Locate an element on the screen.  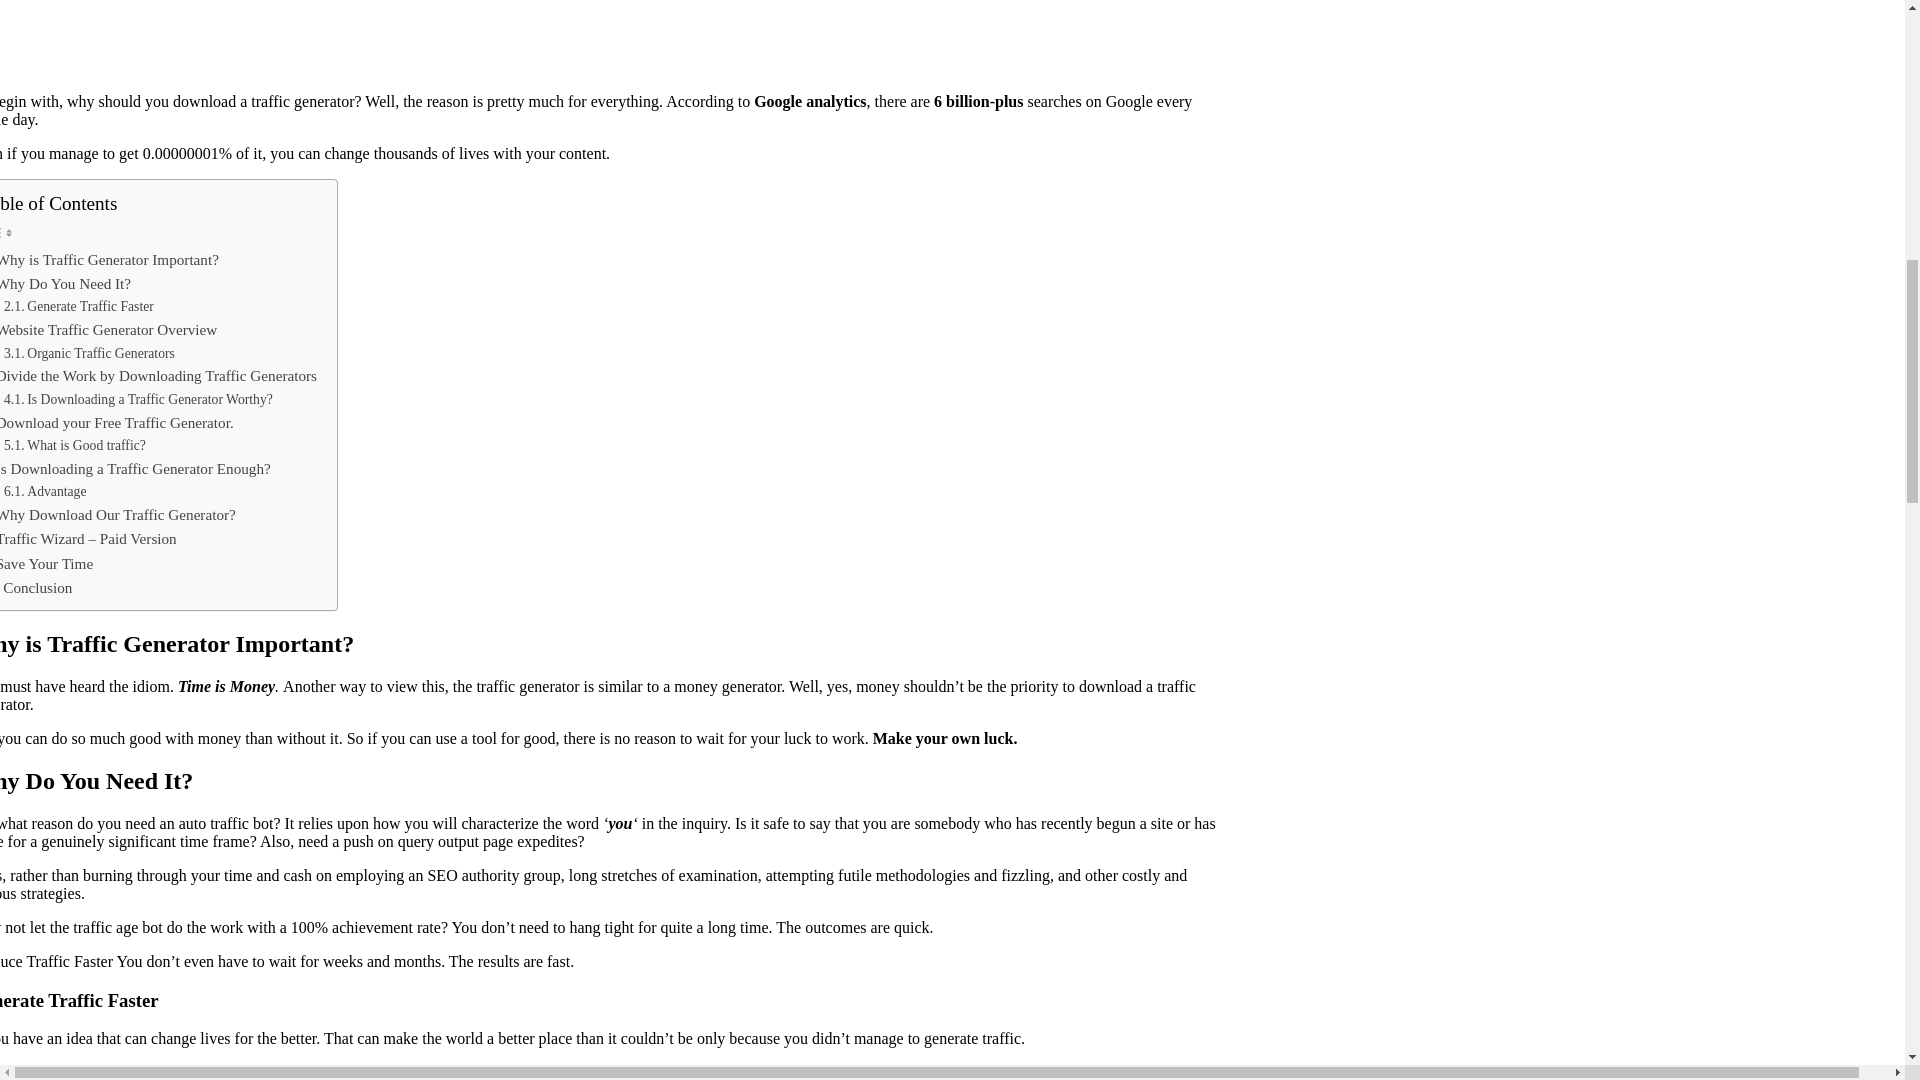
Why is Traffic Generator Important? is located at coordinates (109, 260).